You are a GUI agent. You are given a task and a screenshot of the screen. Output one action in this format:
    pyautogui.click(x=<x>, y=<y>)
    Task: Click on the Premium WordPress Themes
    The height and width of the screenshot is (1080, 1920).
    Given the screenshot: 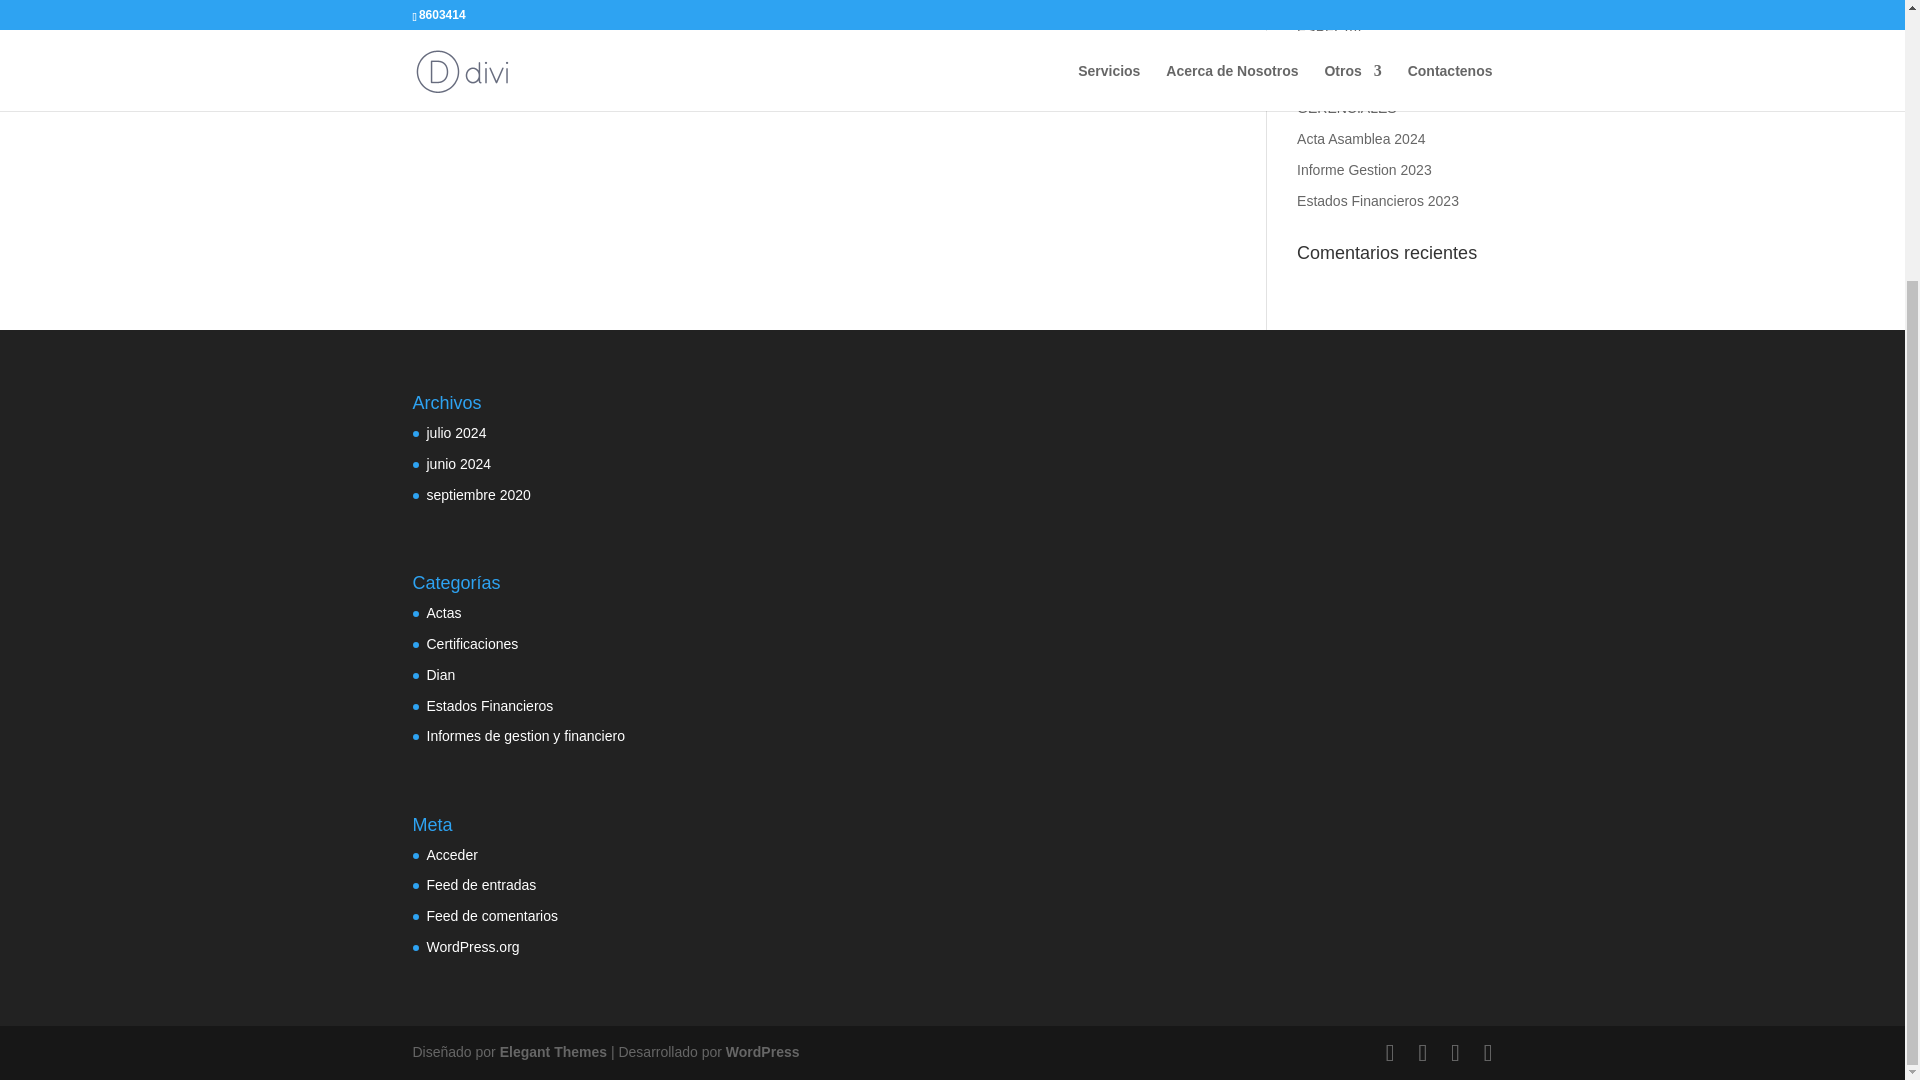 What is the action you would take?
    pyautogui.click(x=552, y=1052)
    